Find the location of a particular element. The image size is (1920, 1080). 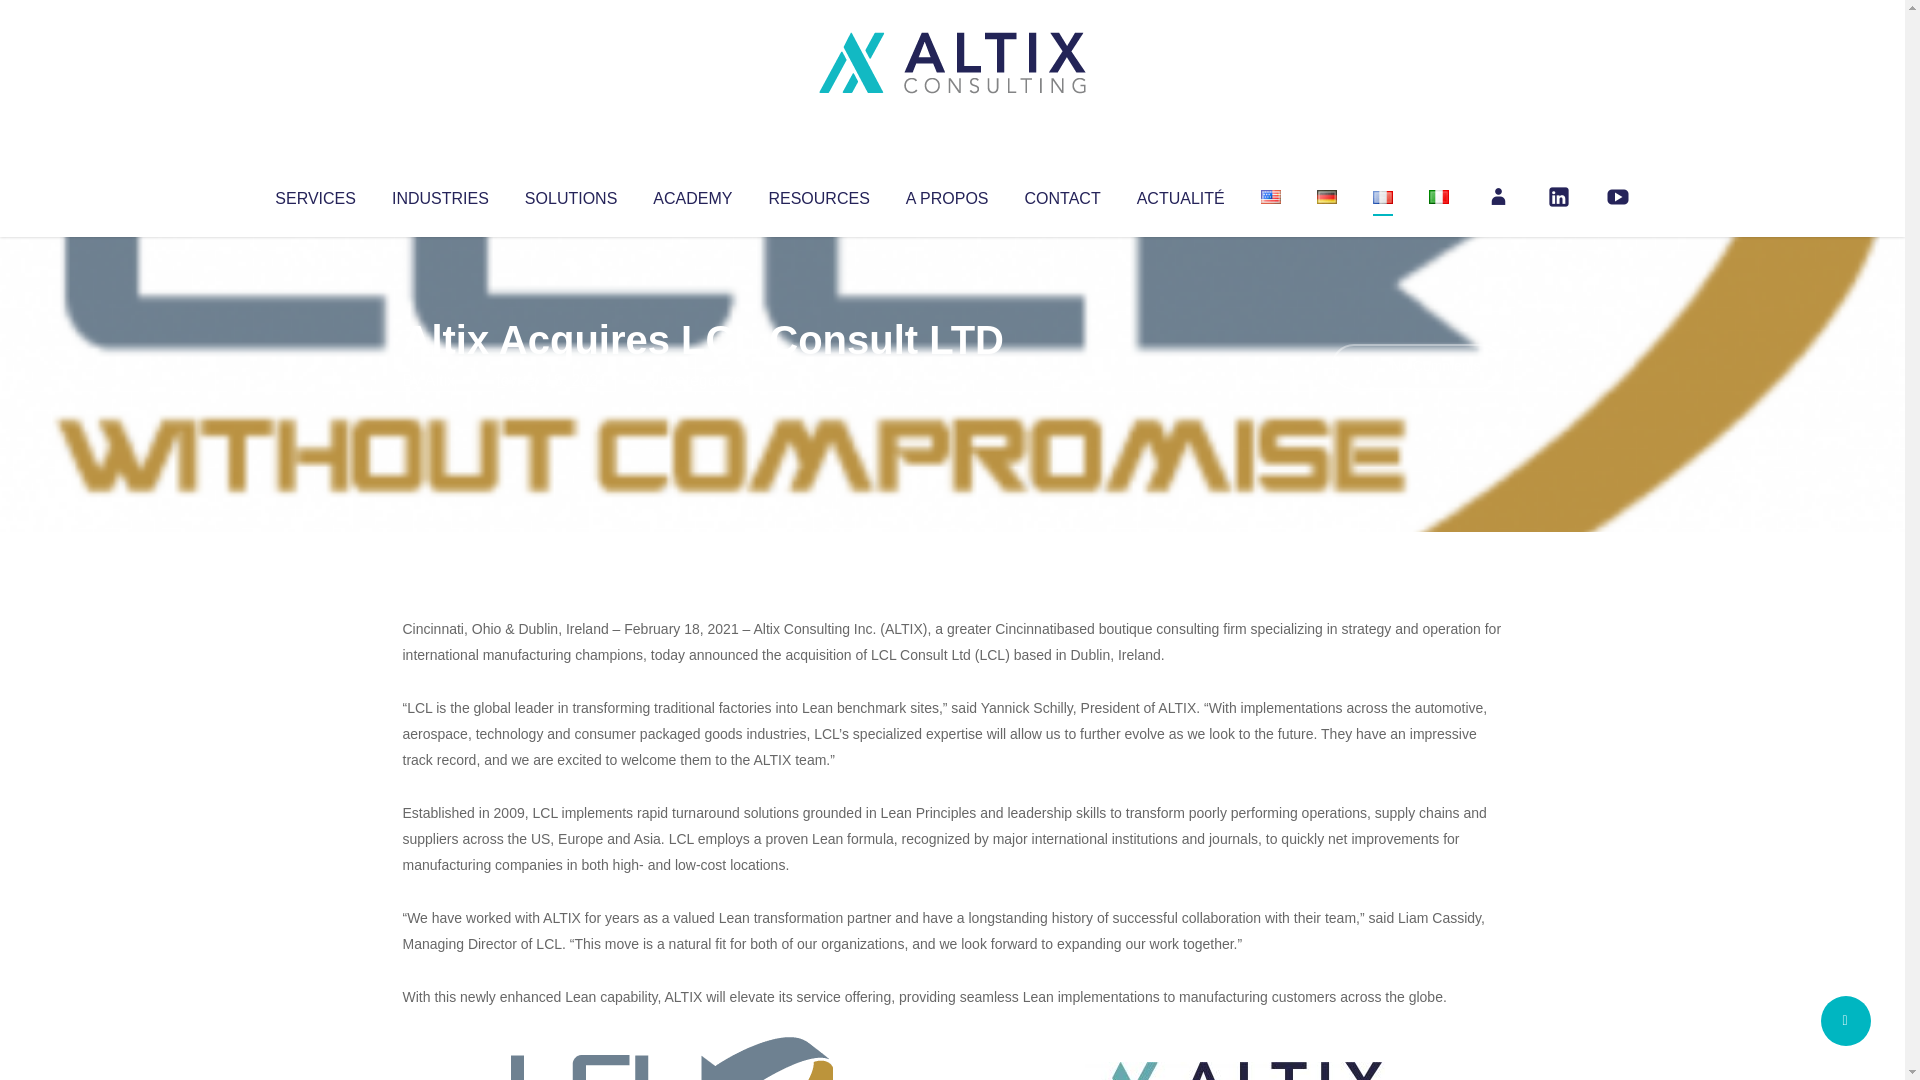

SOLUTIONS is located at coordinates (570, 194).